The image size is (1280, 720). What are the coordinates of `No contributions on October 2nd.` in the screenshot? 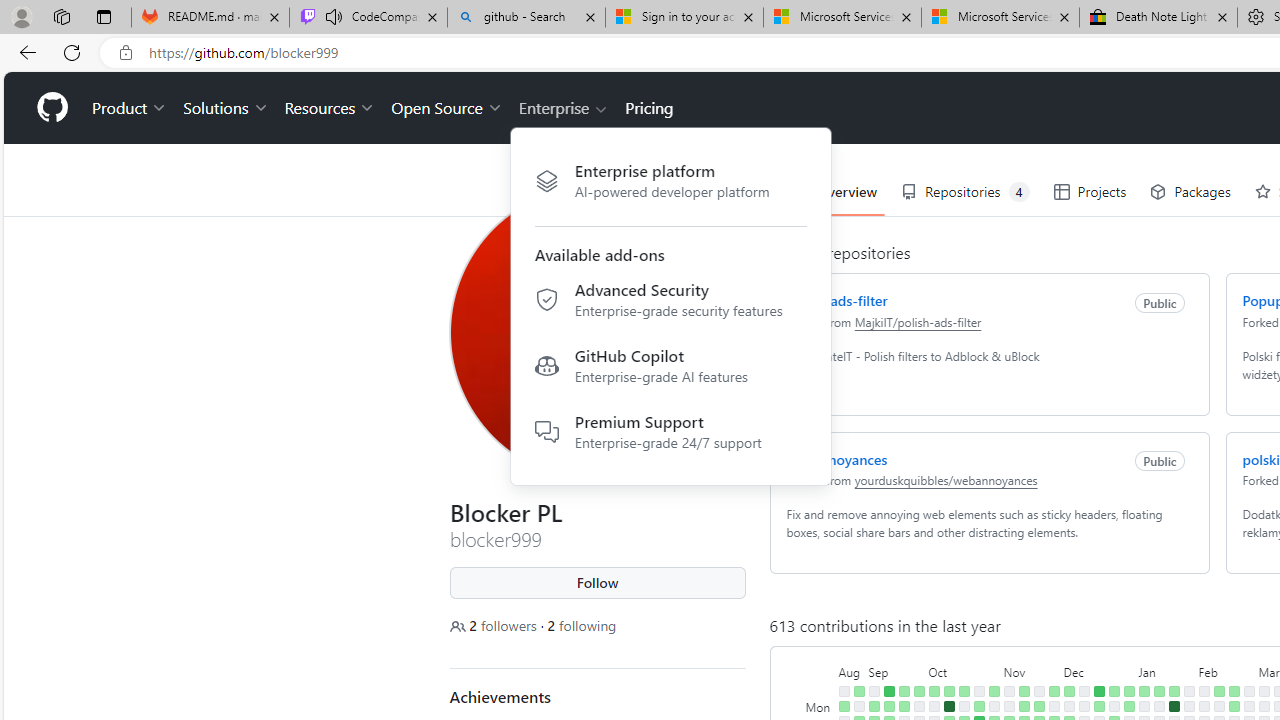 It's located at (934, 706).